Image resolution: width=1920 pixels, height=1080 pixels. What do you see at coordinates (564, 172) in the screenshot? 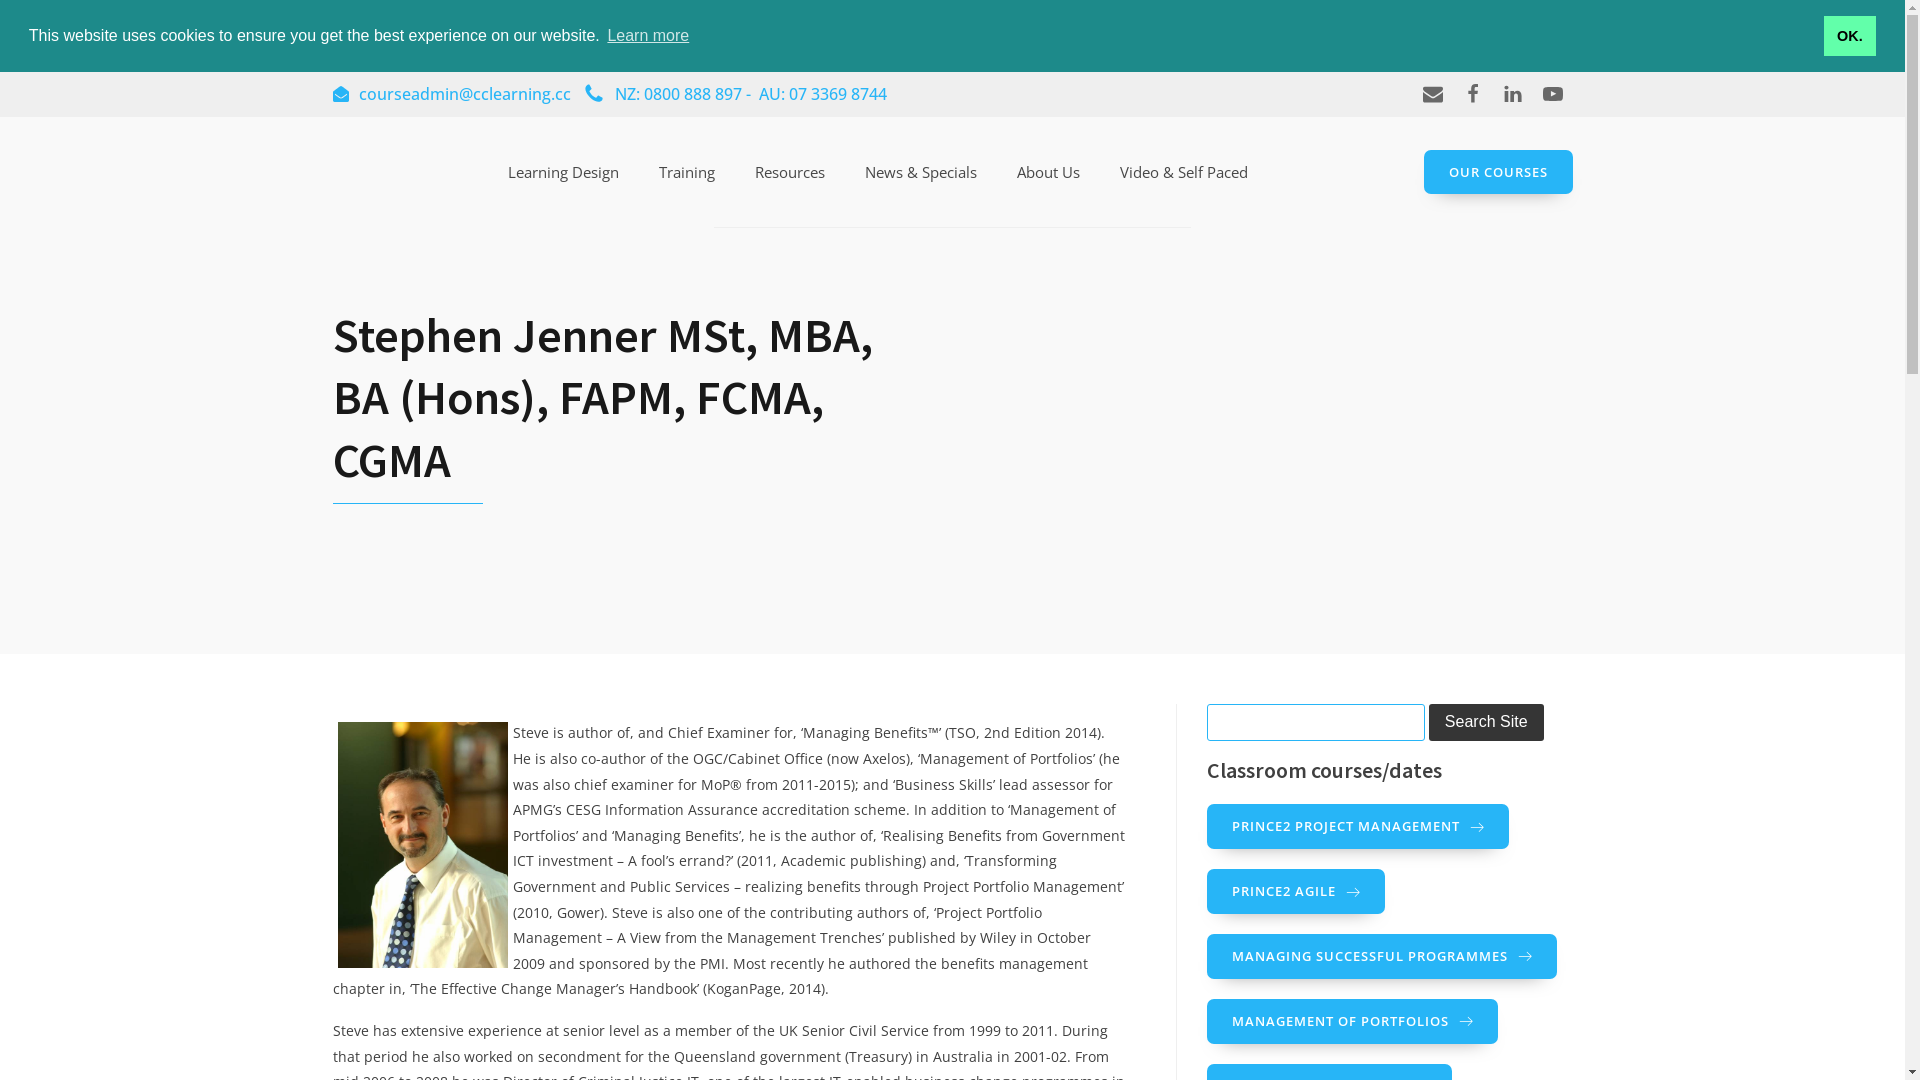
I see `Learning Design` at bounding box center [564, 172].